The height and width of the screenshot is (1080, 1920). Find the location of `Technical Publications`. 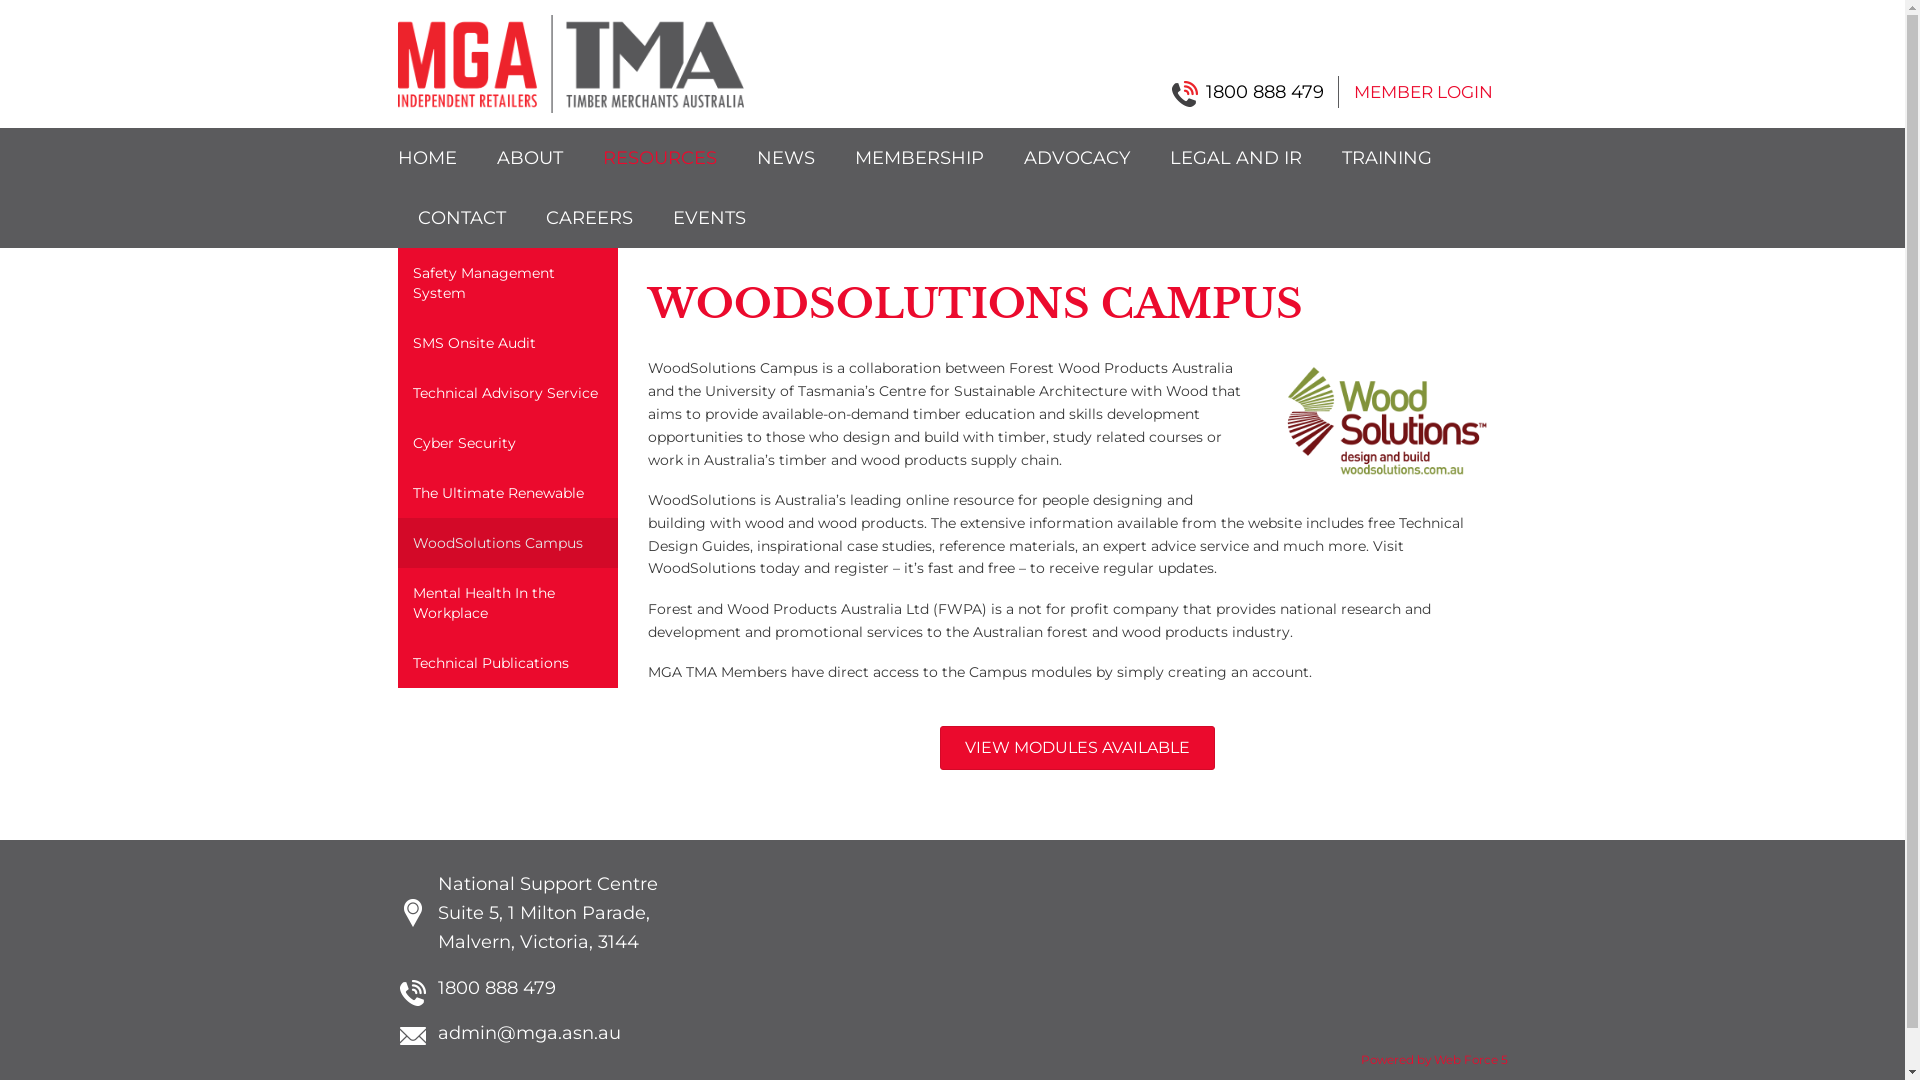

Technical Publications is located at coordinates (508, 663).